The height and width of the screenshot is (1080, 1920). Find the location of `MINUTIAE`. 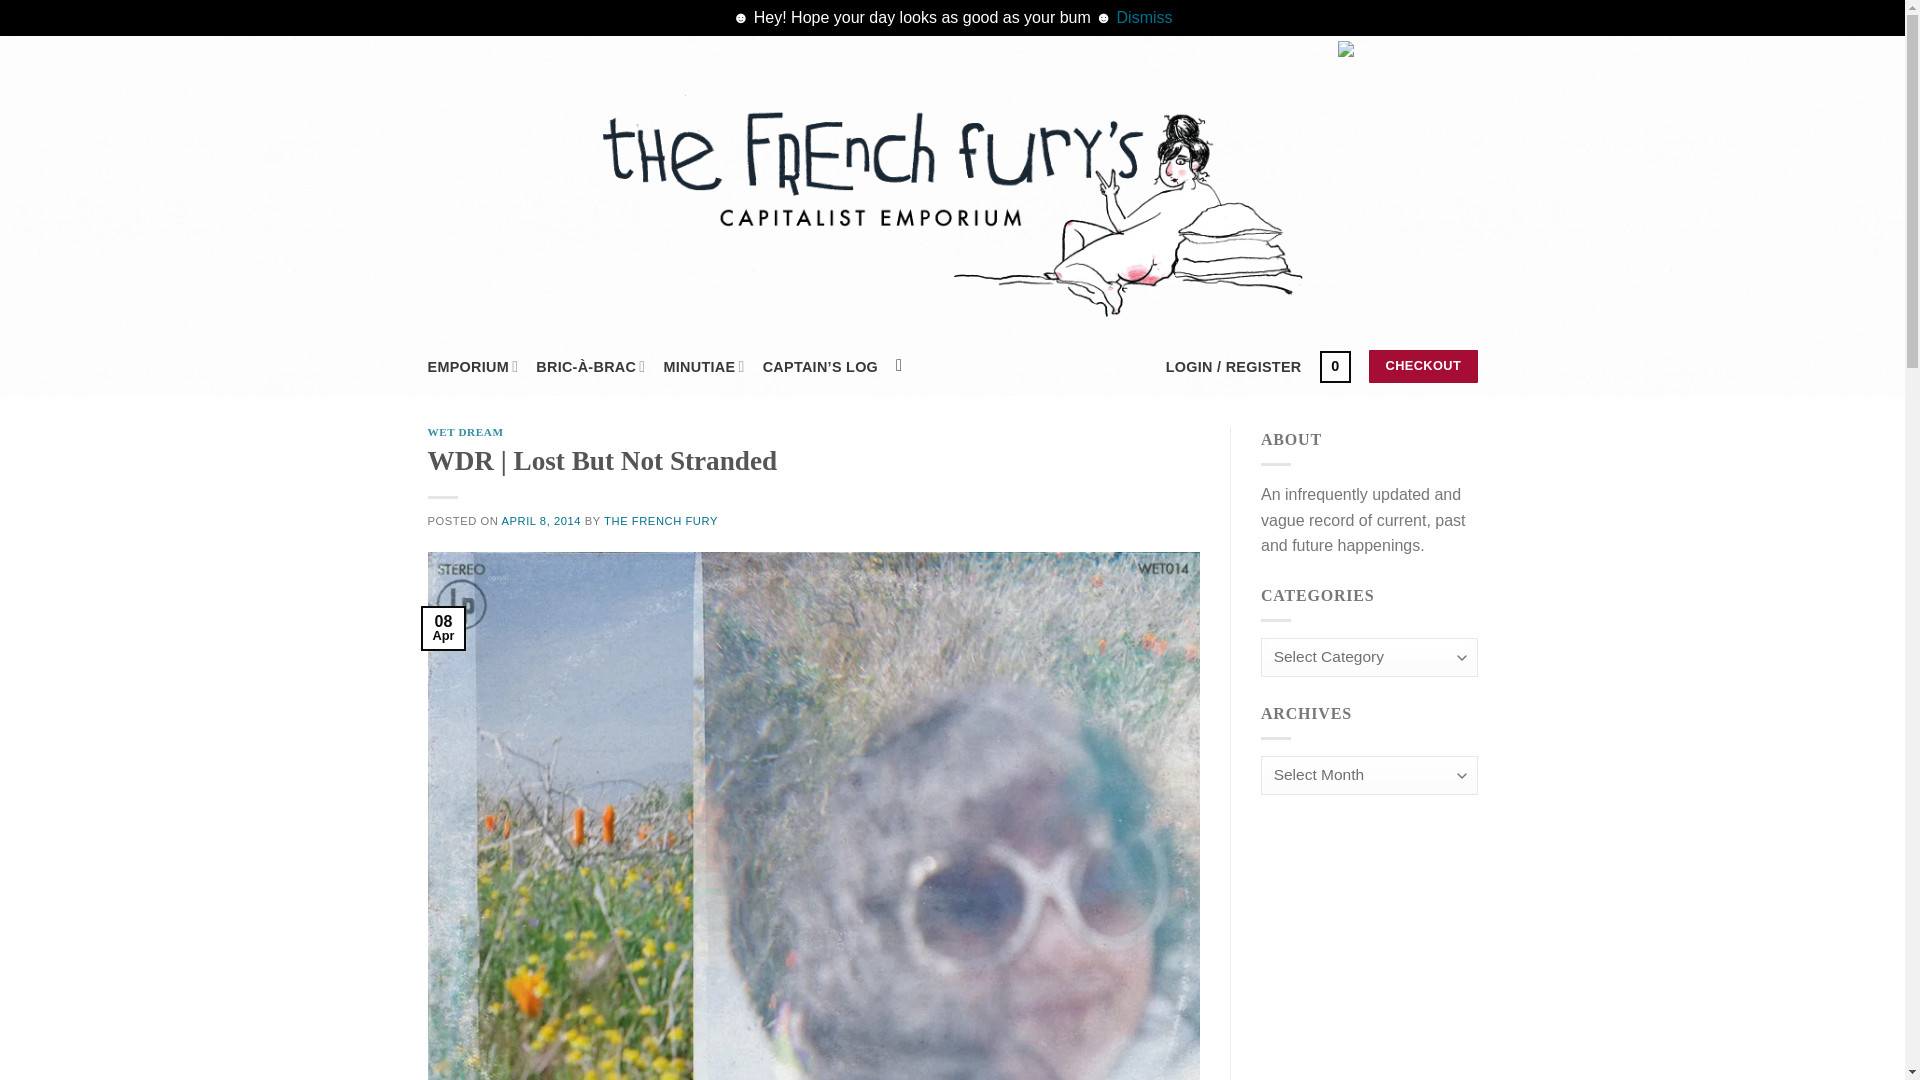

MINUTIAE is located at coordinates (704, 366).